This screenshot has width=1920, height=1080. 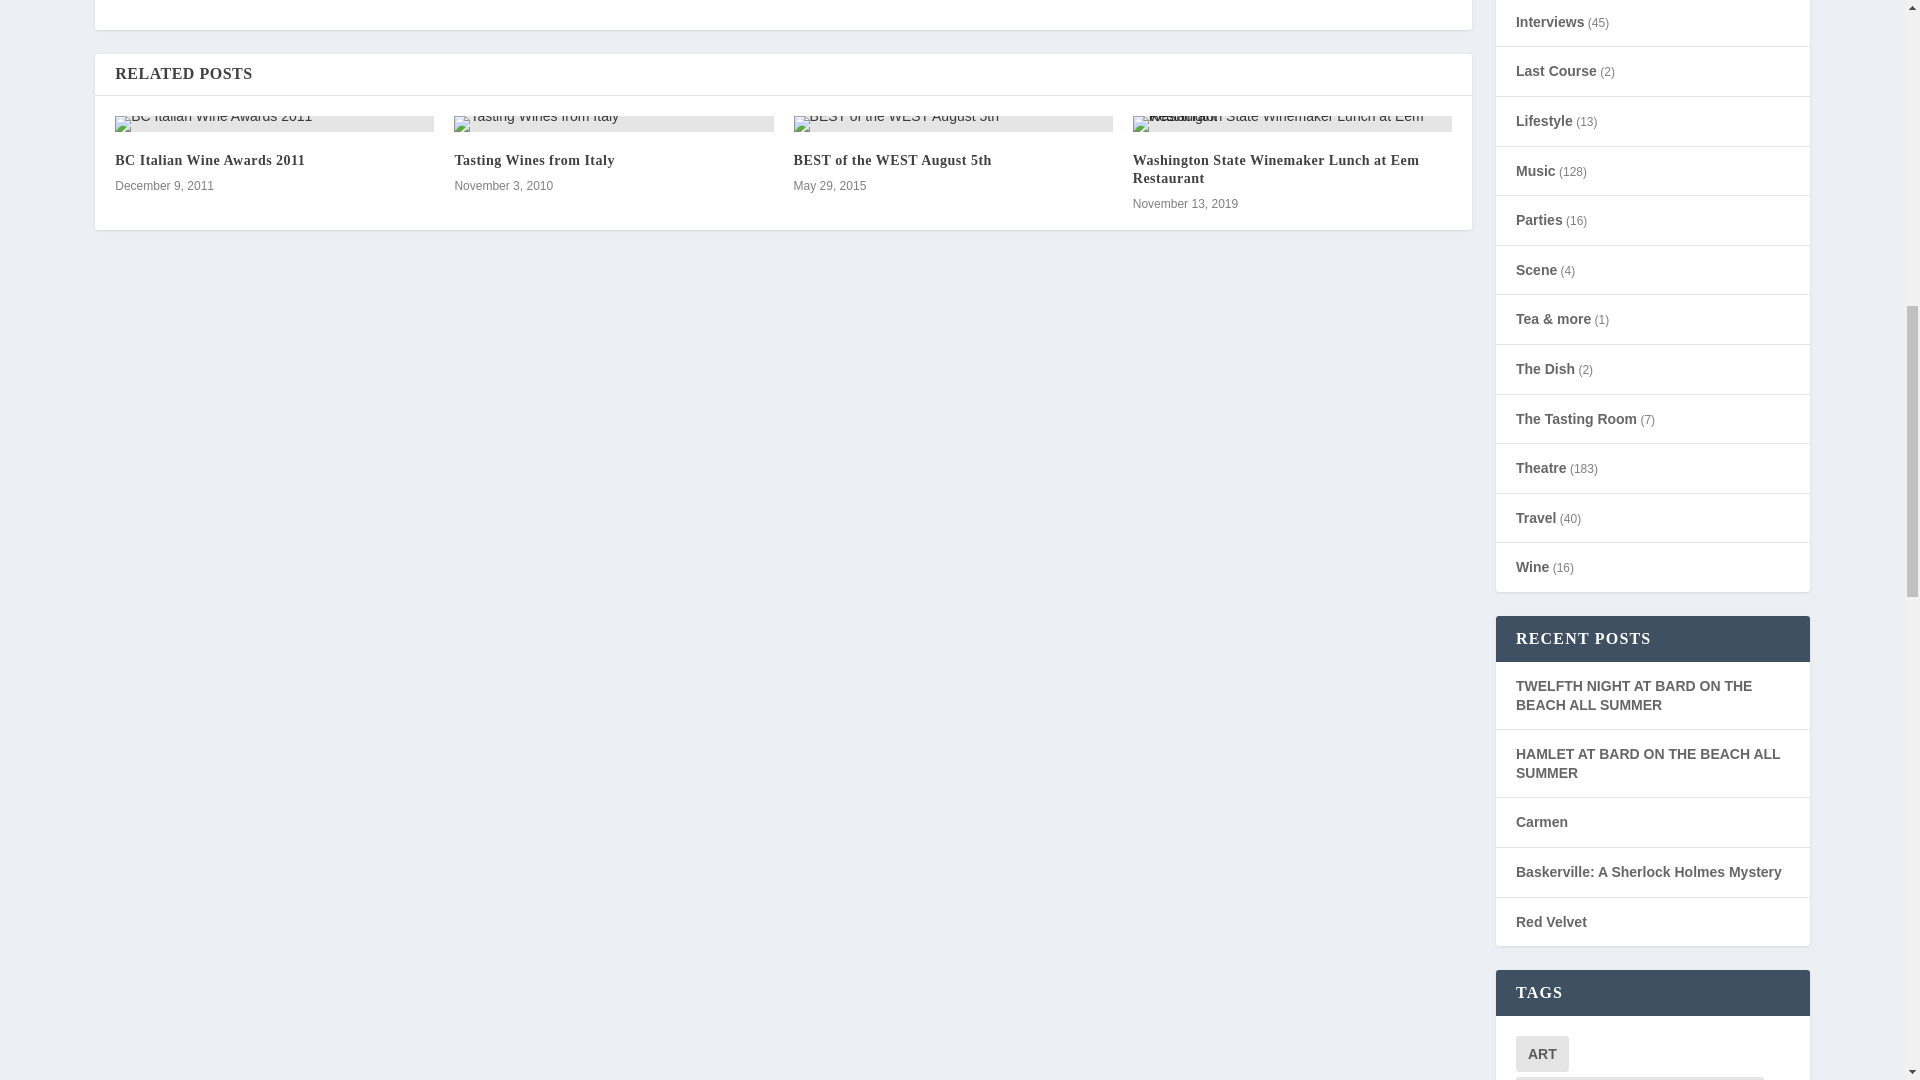 I want to click on BC Italian Wine Awards 2011, so click(x=210, y=160).